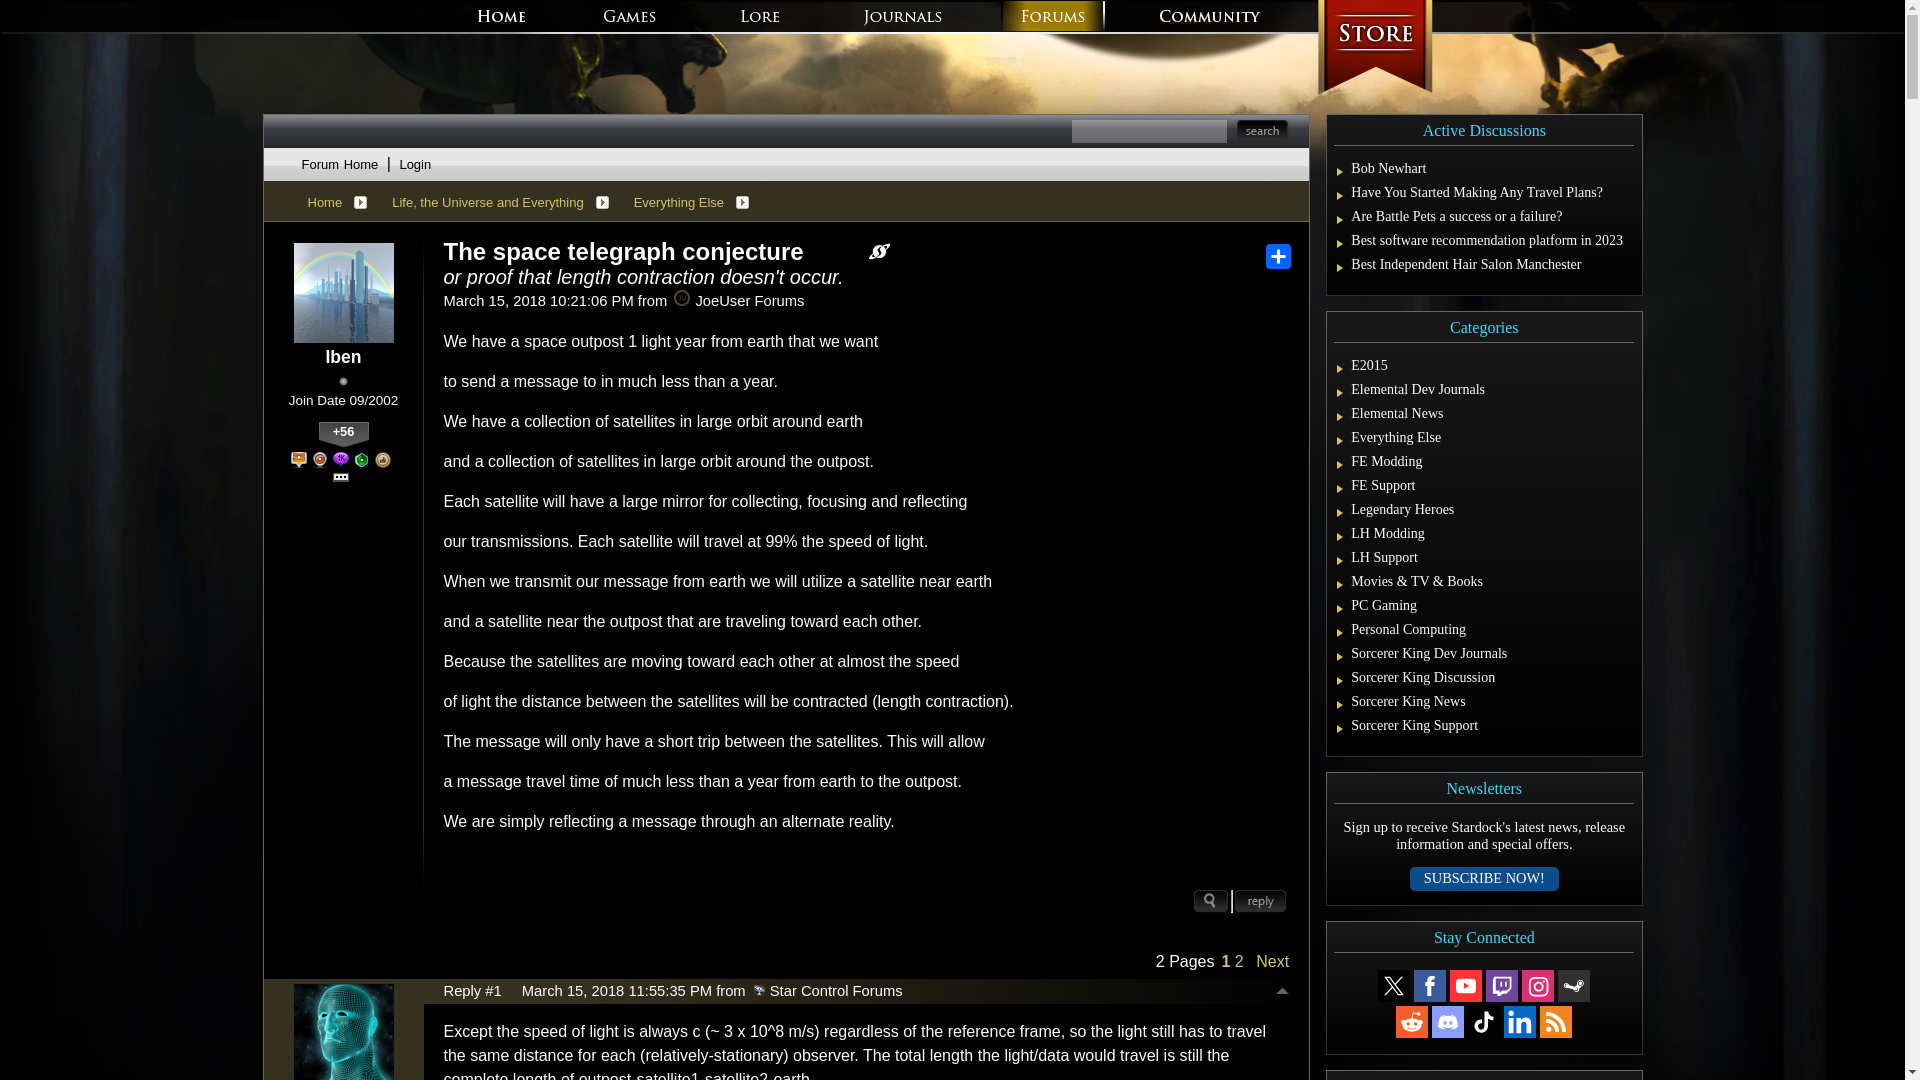 The height and width of the screenshot is (1080, 1920). I want to click on Liked - Received 5 Total Karma, so click(382, 460).